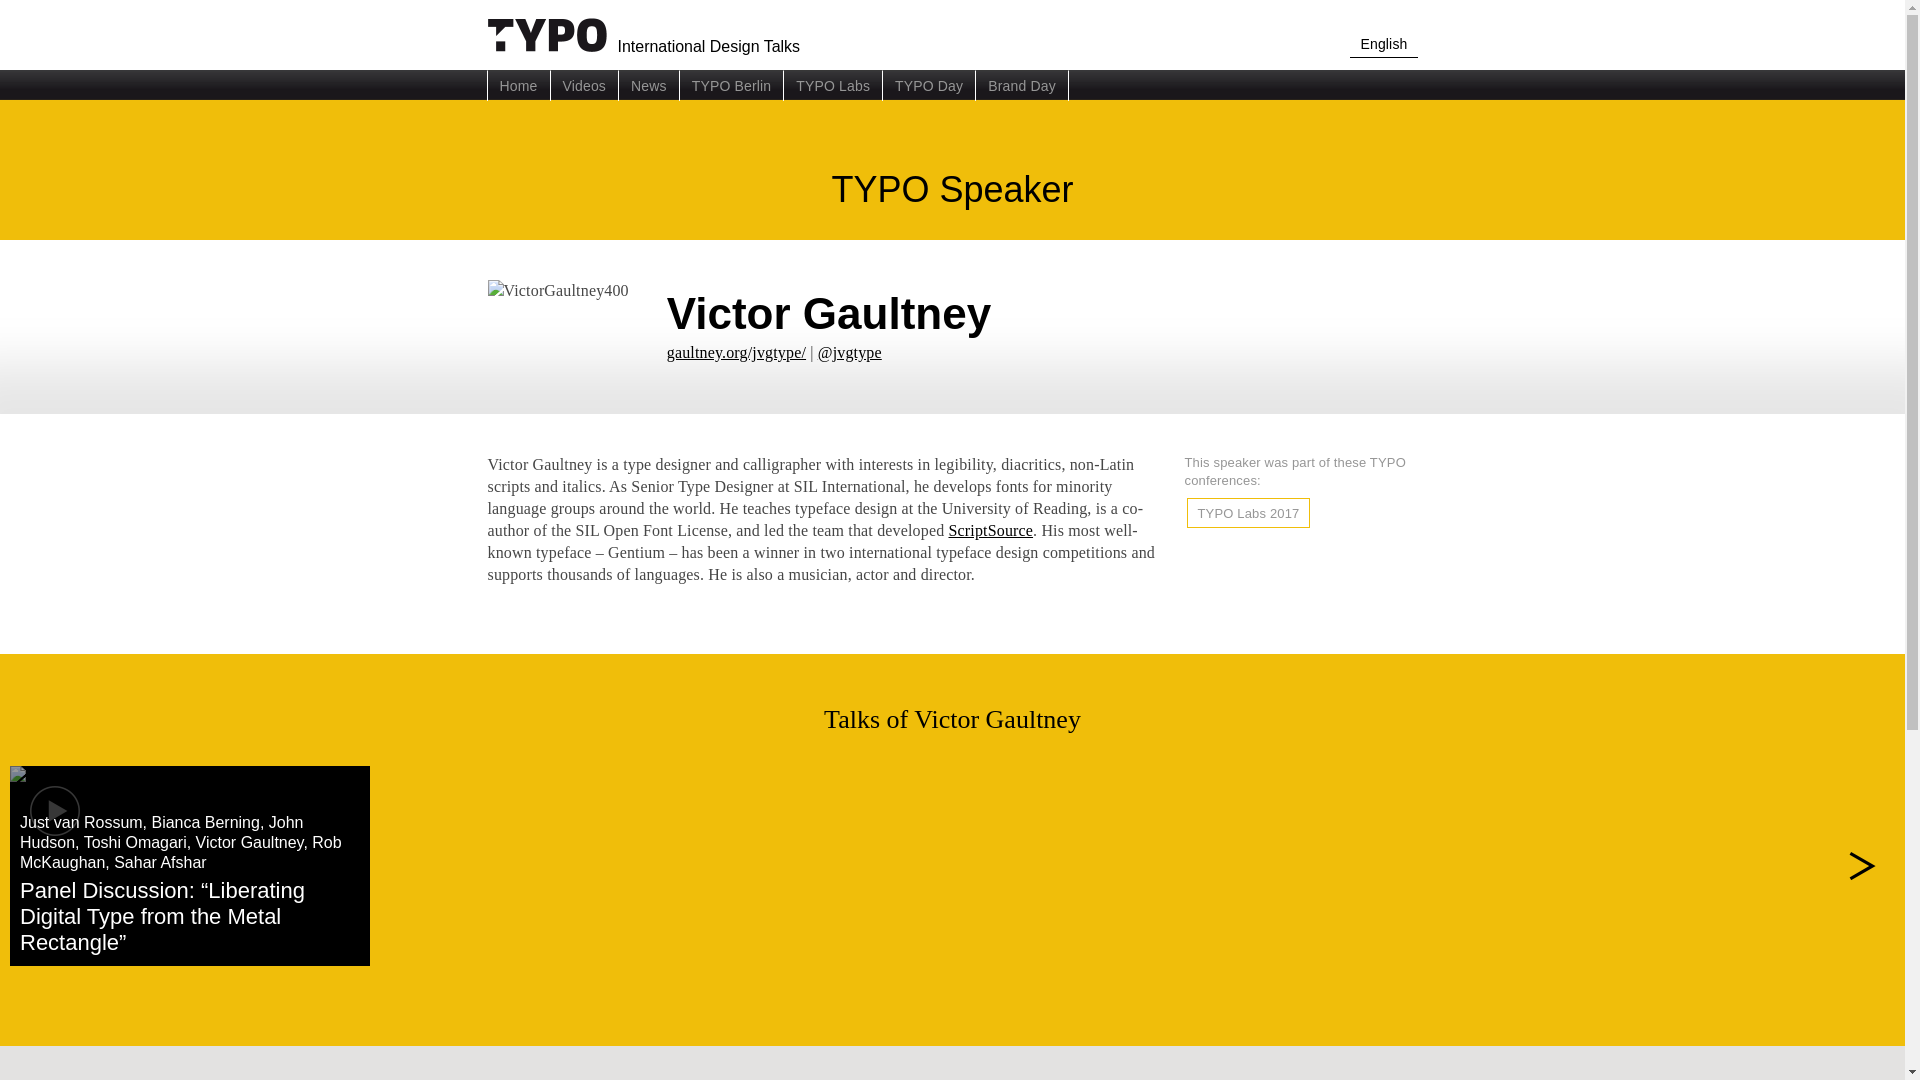 This screenshot has width=1920, height=1080. I want to click on TYPO Labs, so click(833, 86).